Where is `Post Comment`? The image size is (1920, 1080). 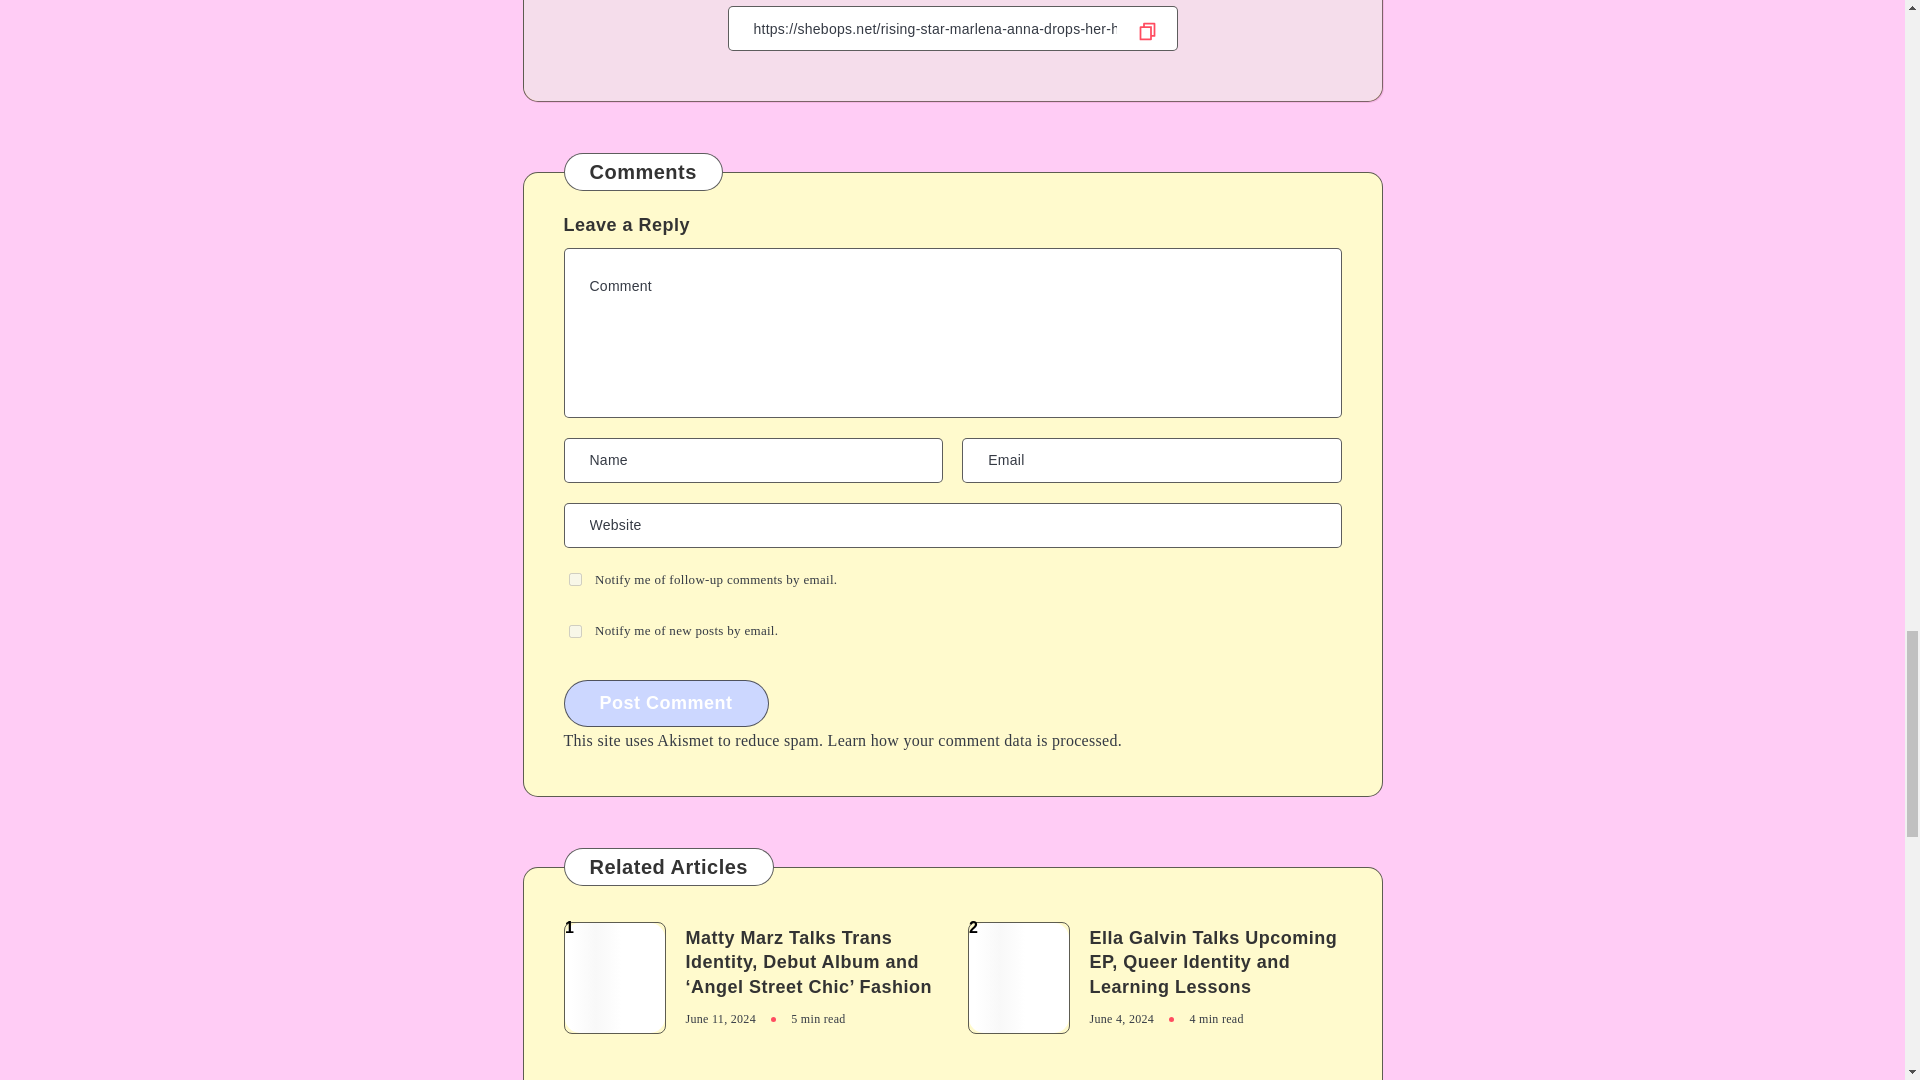 Post Comment is located at coordinates (666, 703).